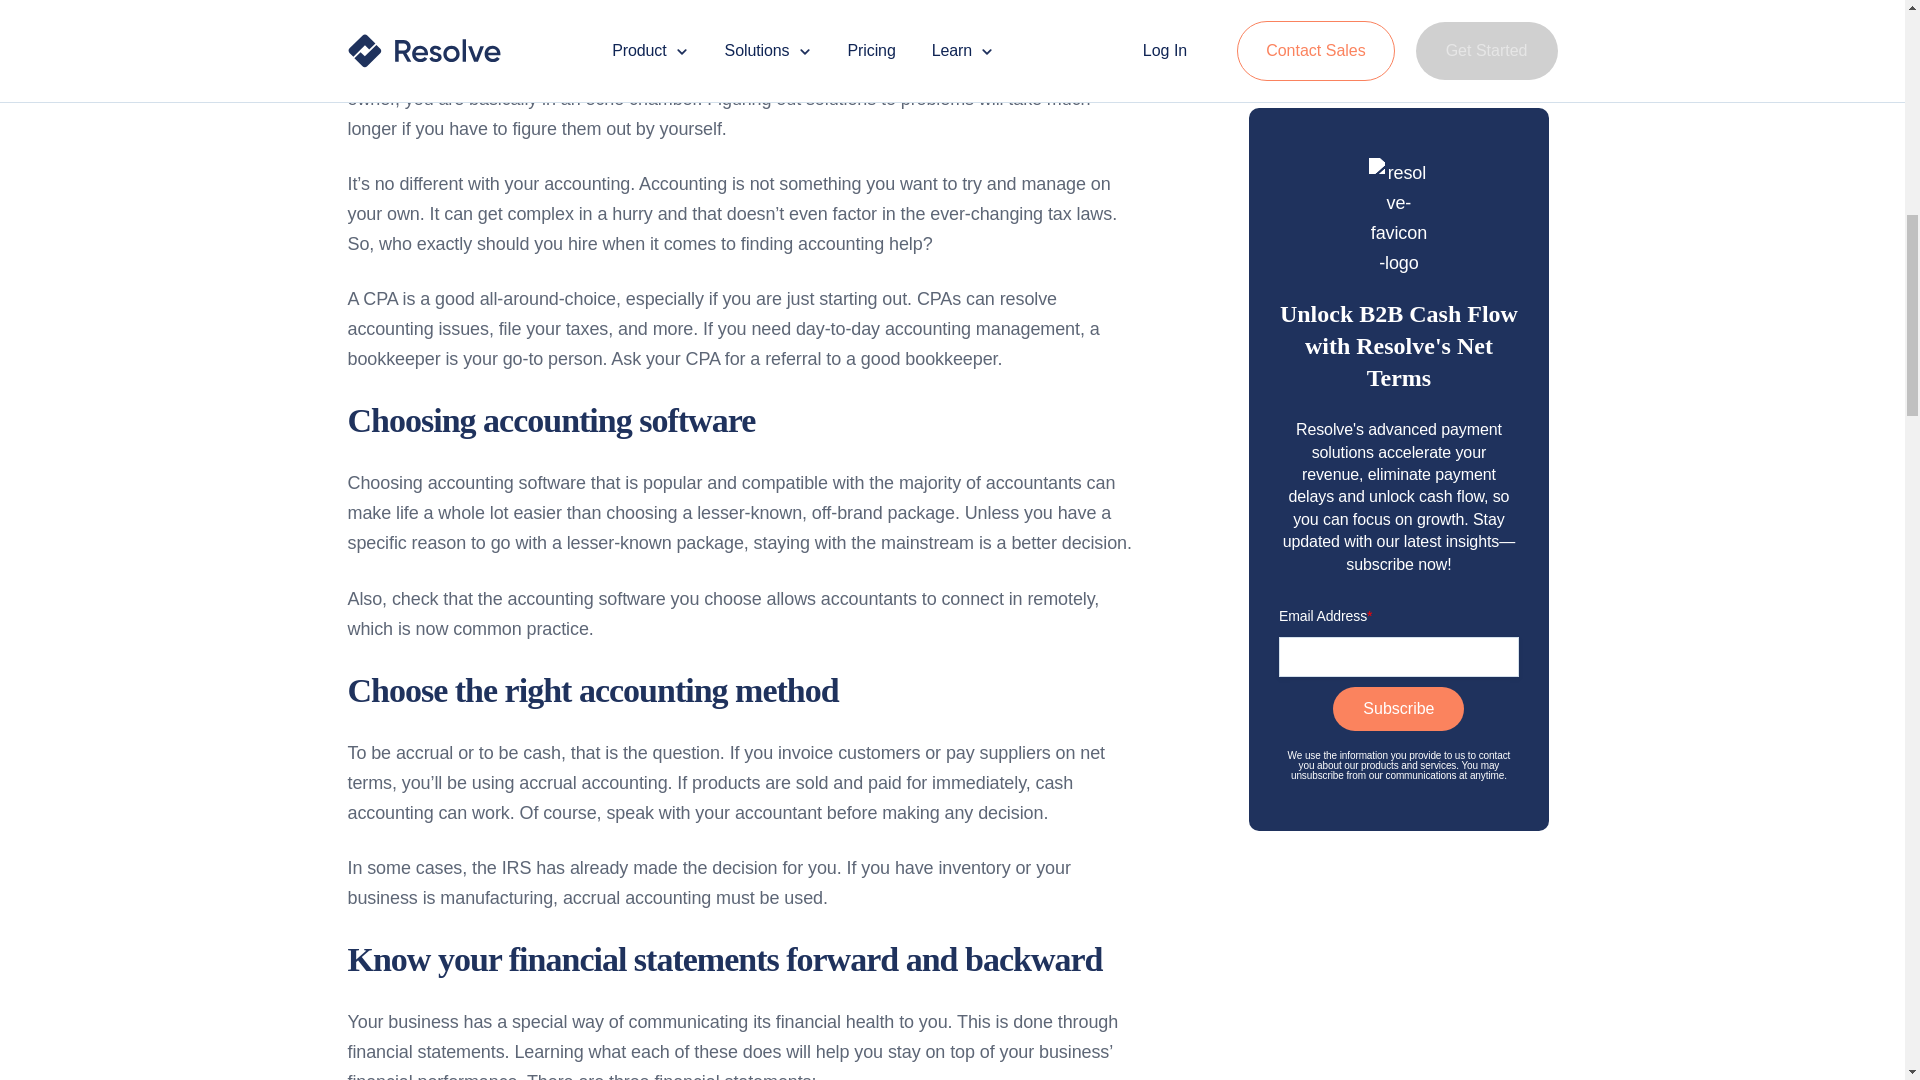 The width and height of the screenshot is (1920, 1080). Describe the element at coordinates (1398, 176) in the screenshot. I see `Subscribe` at that location.